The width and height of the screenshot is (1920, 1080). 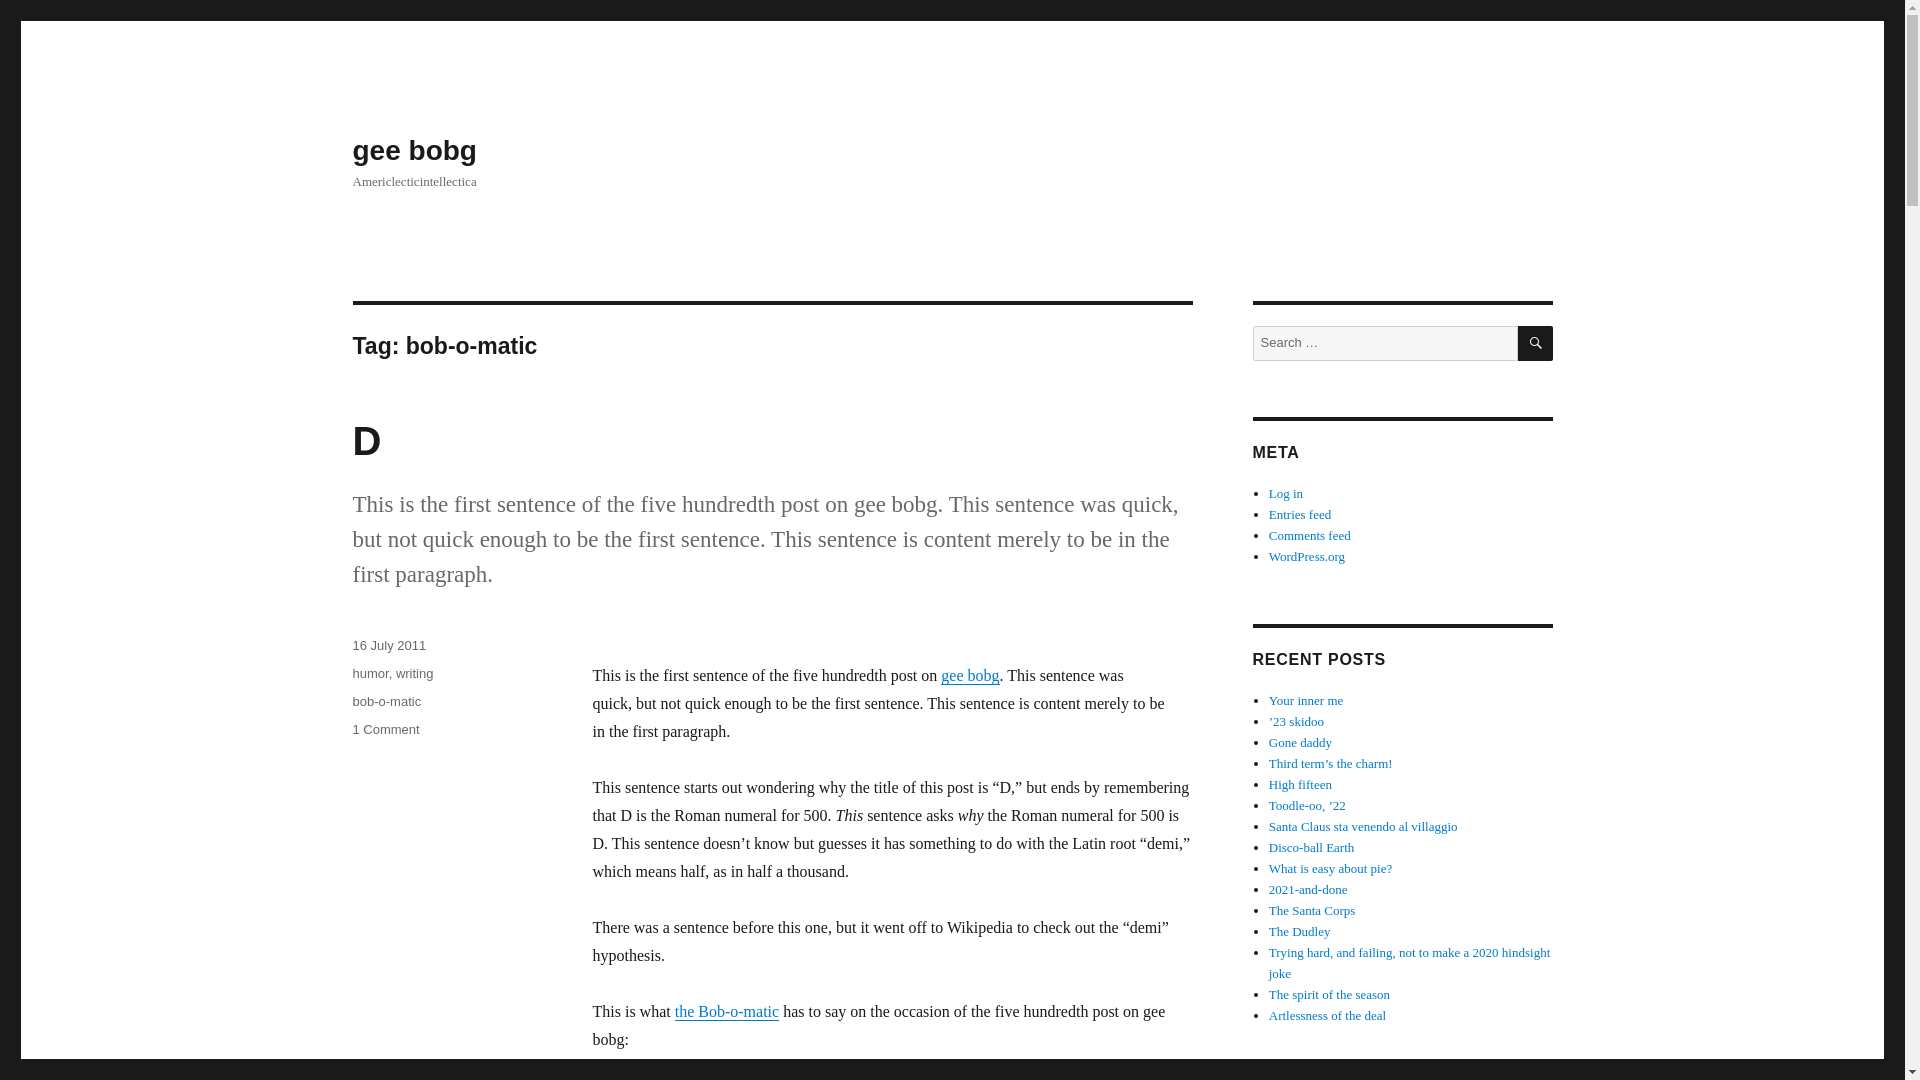 I want to click on gee bobg, so click(x=384, y=729).